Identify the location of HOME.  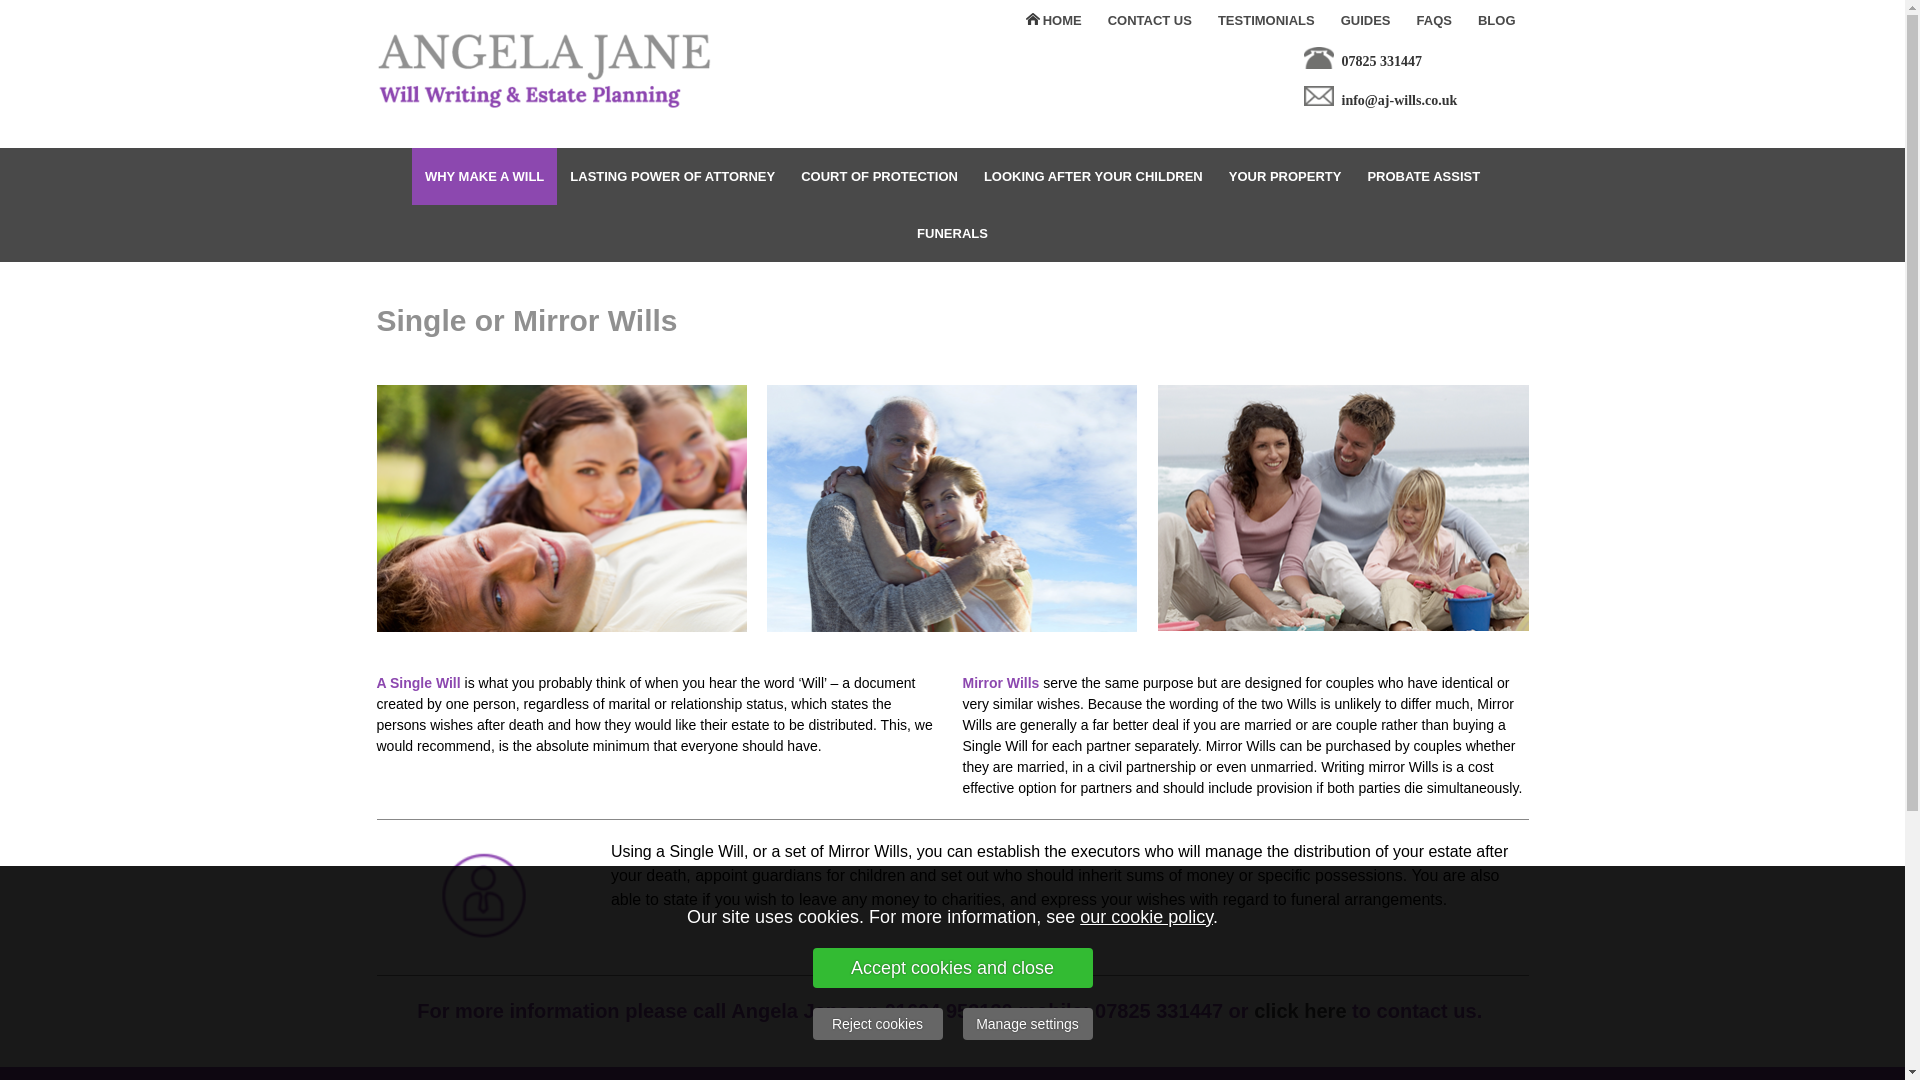
(1052, 21).